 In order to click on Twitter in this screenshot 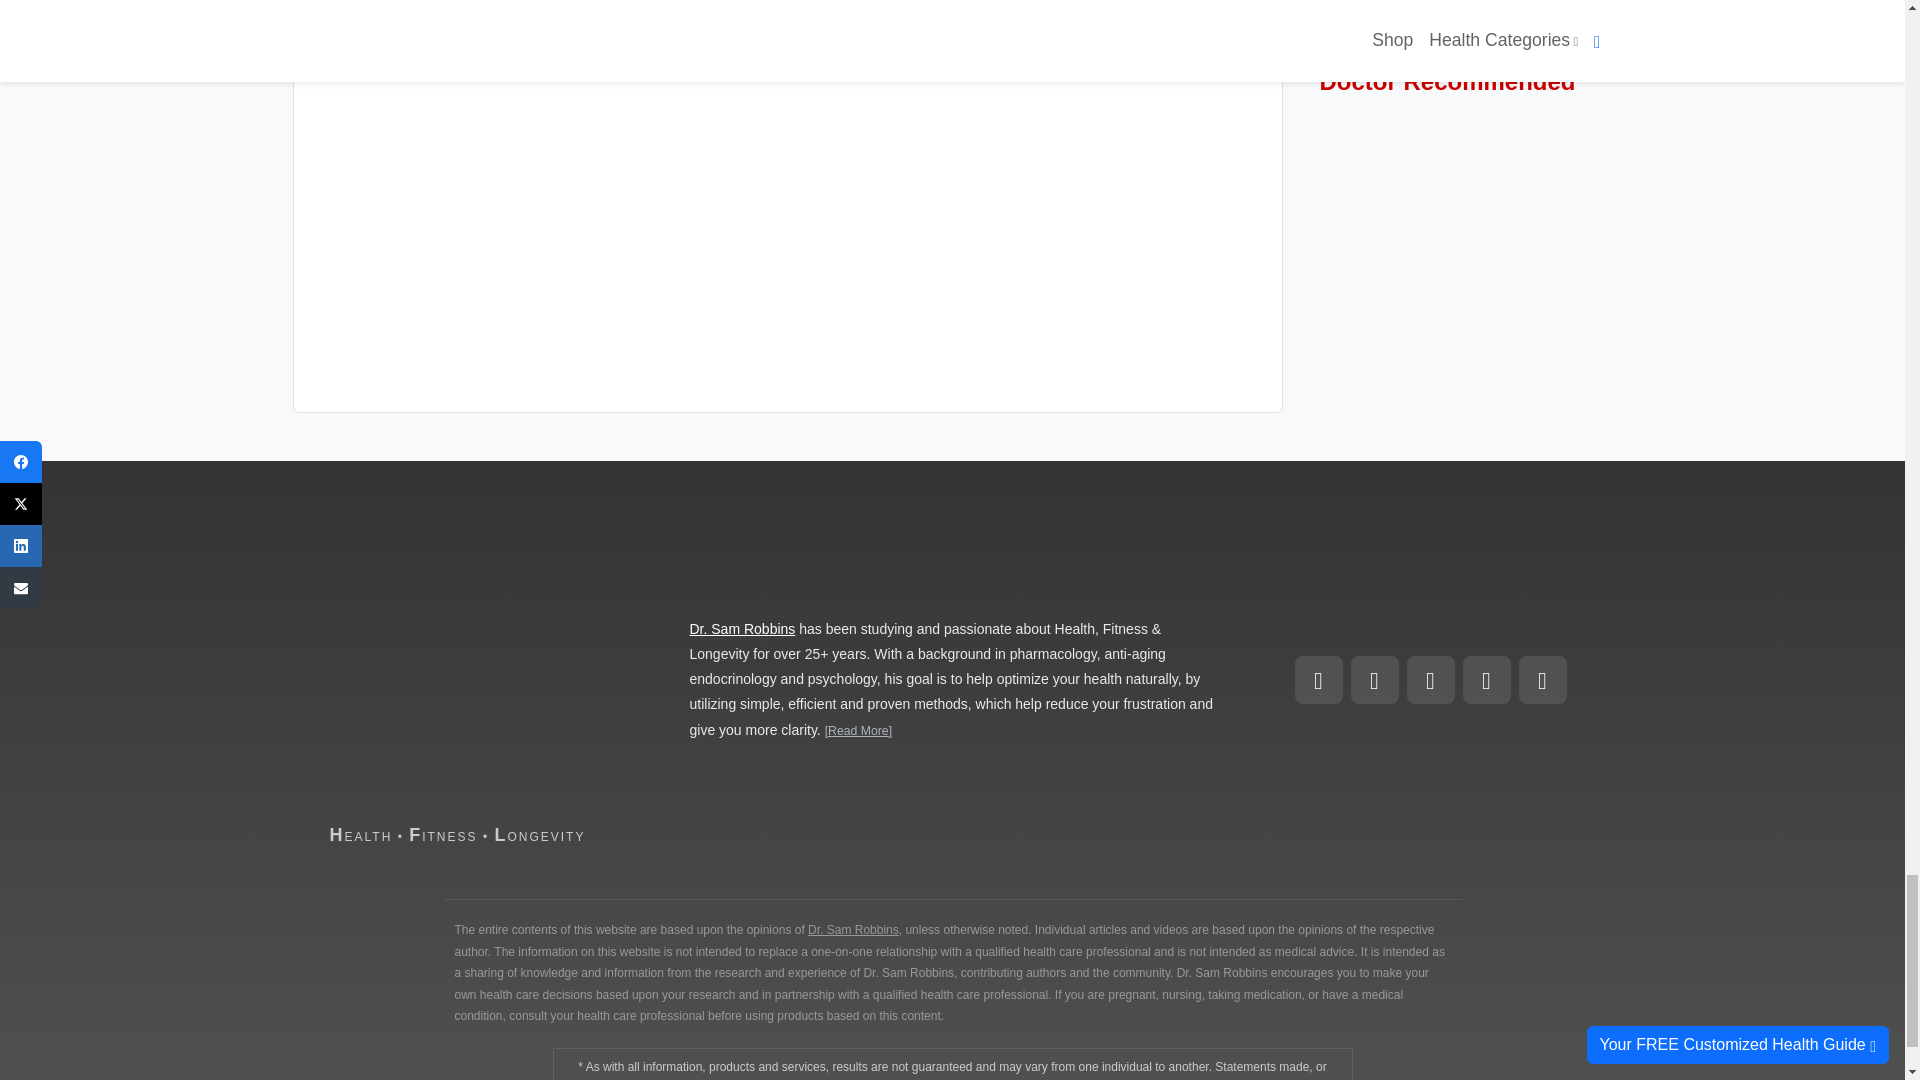, I will do `click(1485, 680)`.